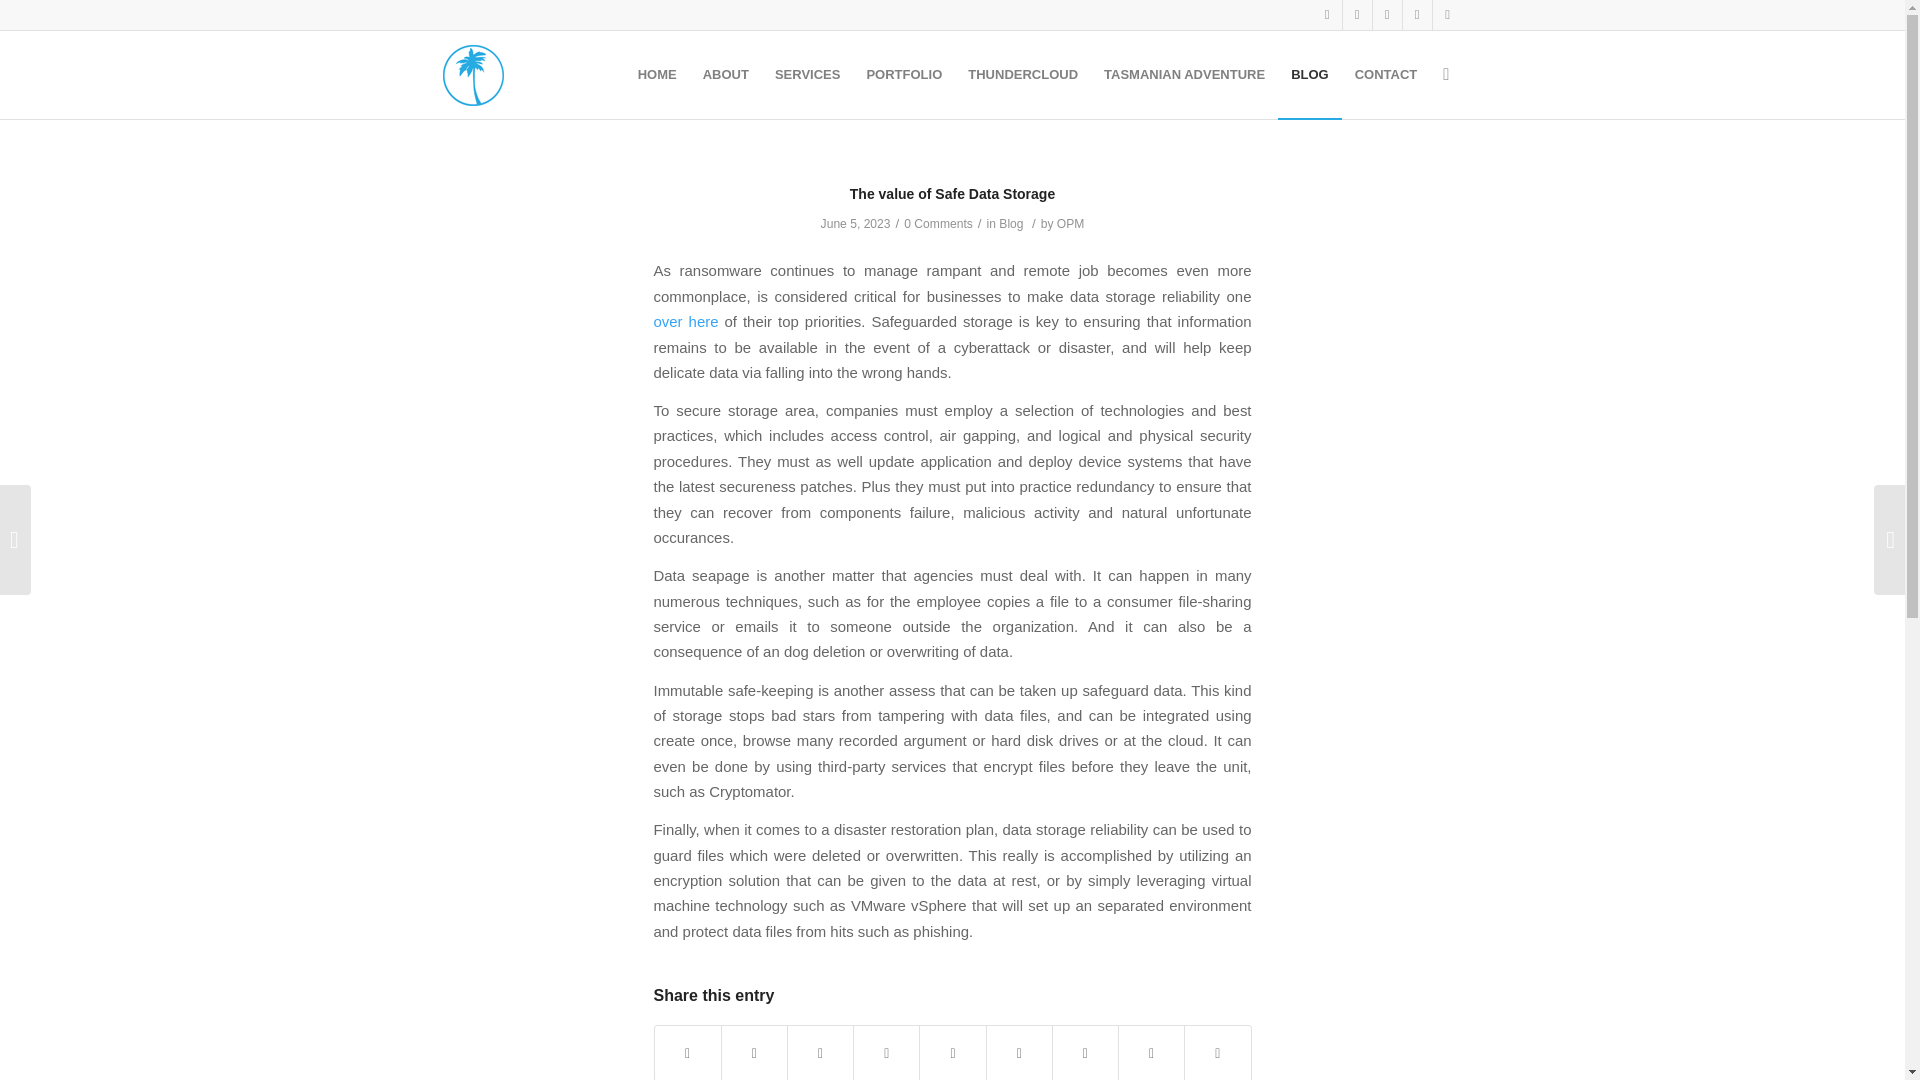  I want to click on Instagram, so click(1326, 15).